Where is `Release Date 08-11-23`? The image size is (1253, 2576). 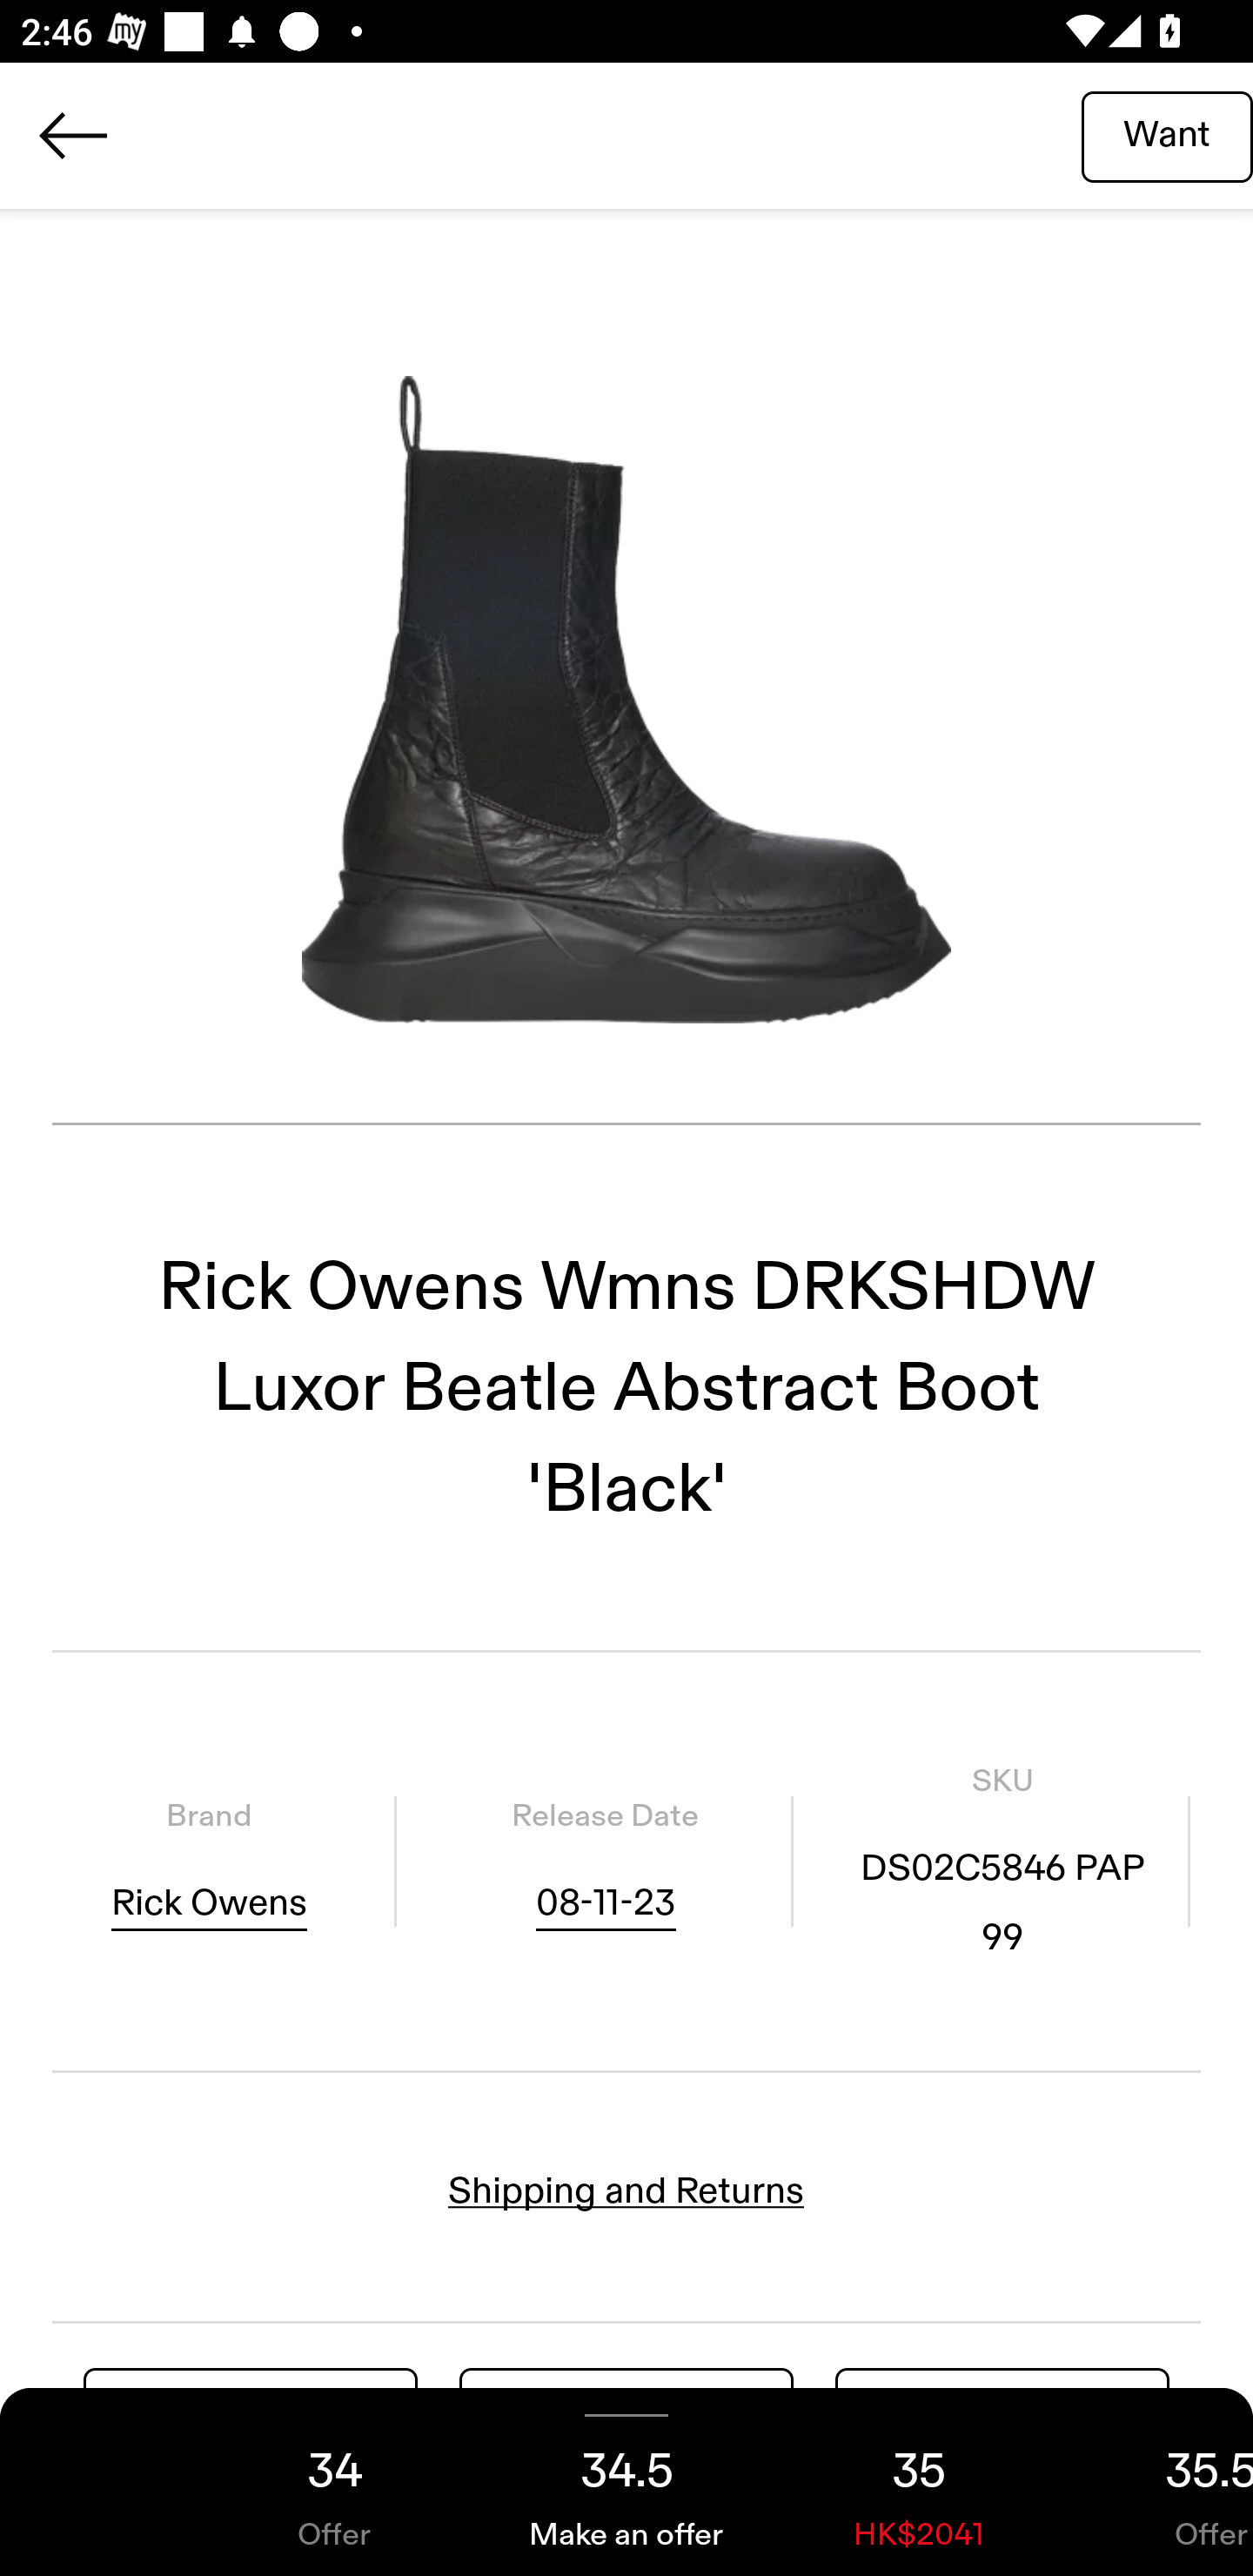
Release Date 08-11-23 is located at coordinates (605, 1862).